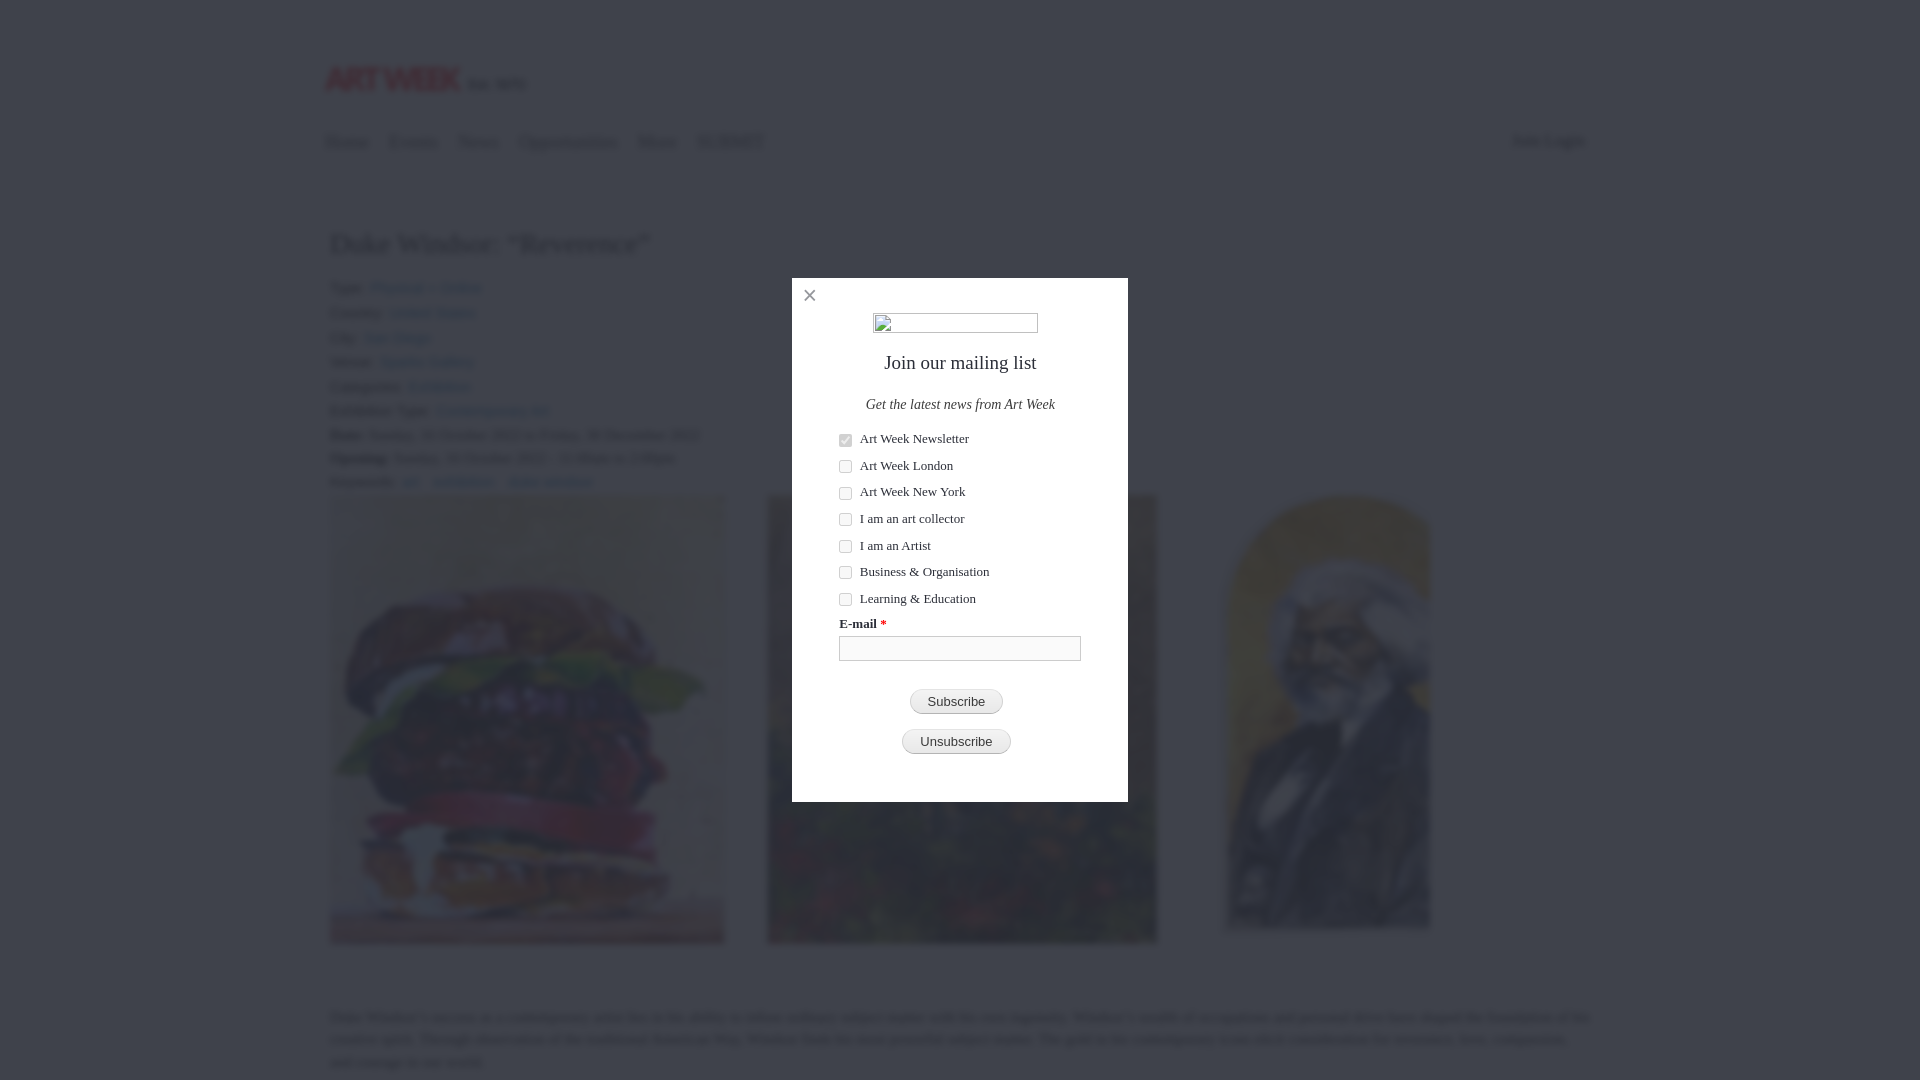  Describe the element at coordinates (568, 144) in the screenshot. I see `Opportunities` at that location.